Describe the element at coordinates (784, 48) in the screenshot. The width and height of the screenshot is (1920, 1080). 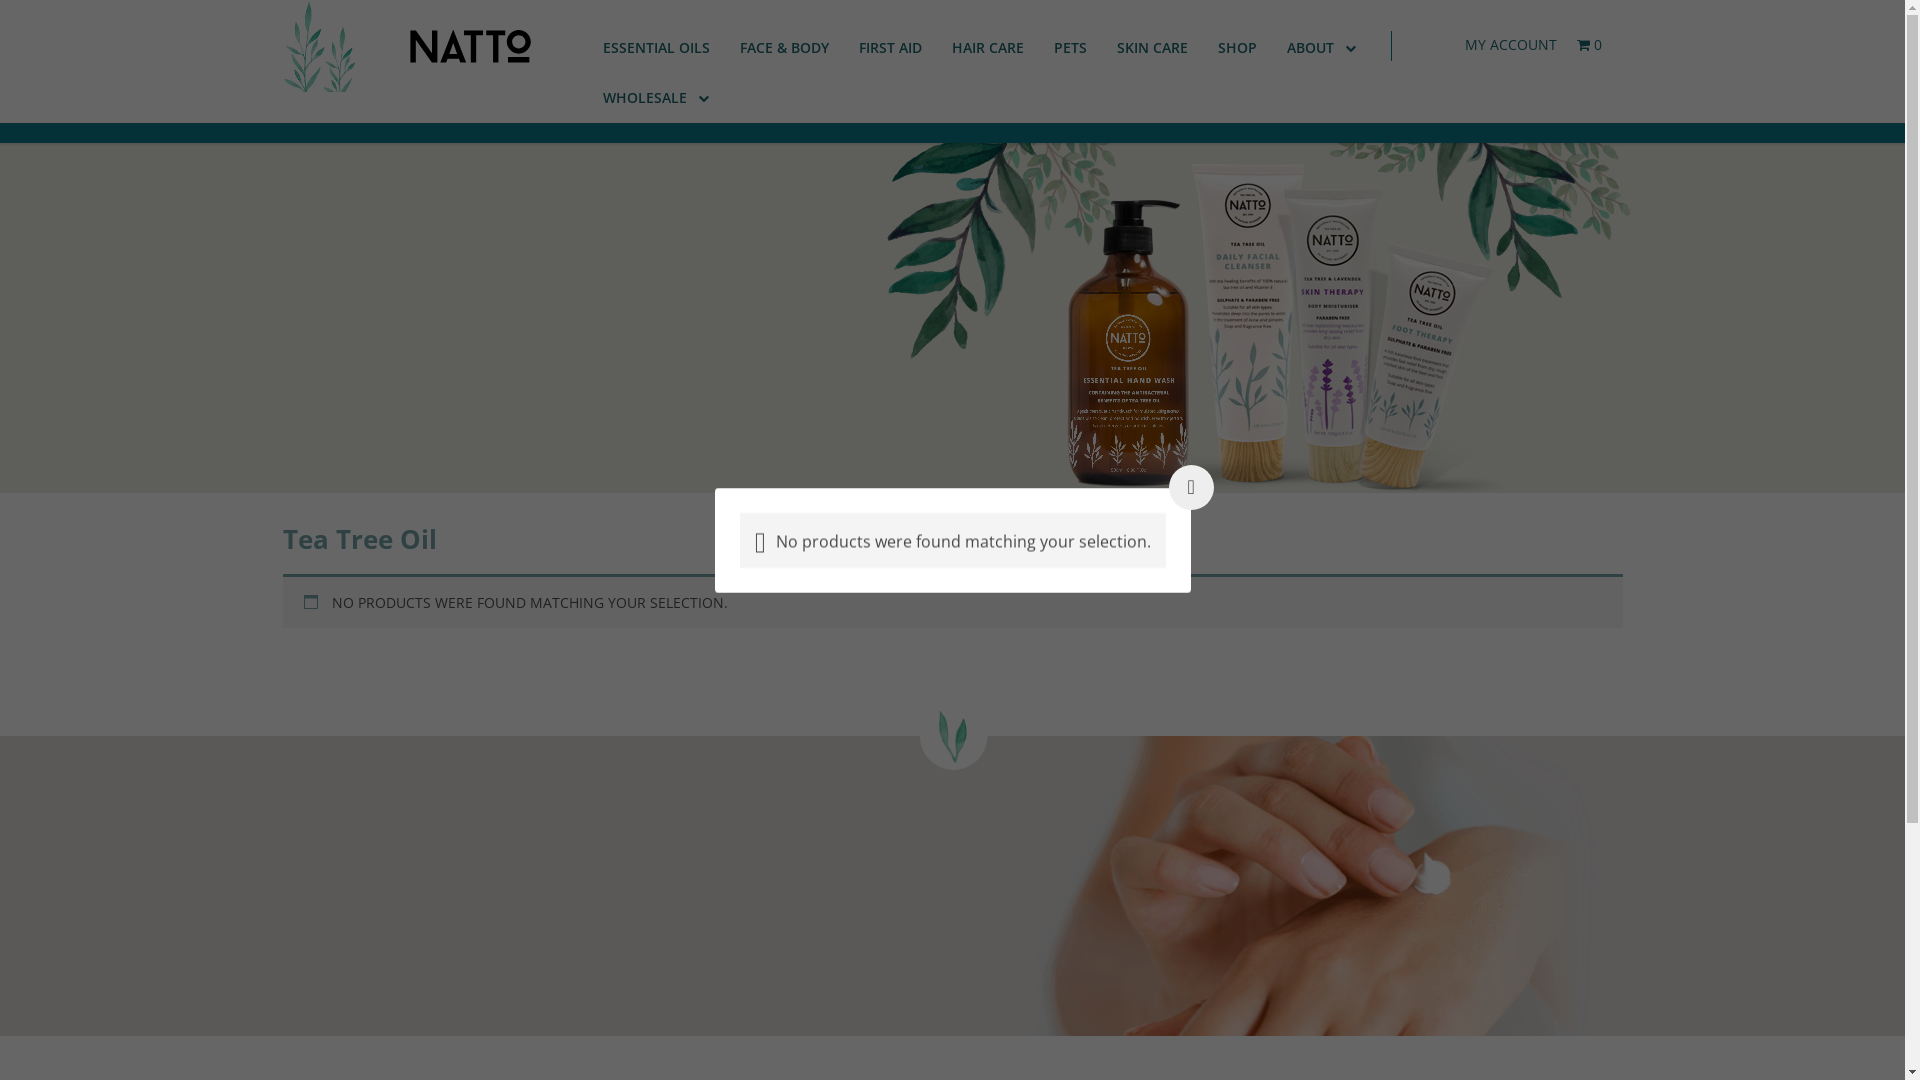
I see `FACE & BODY` at that location.